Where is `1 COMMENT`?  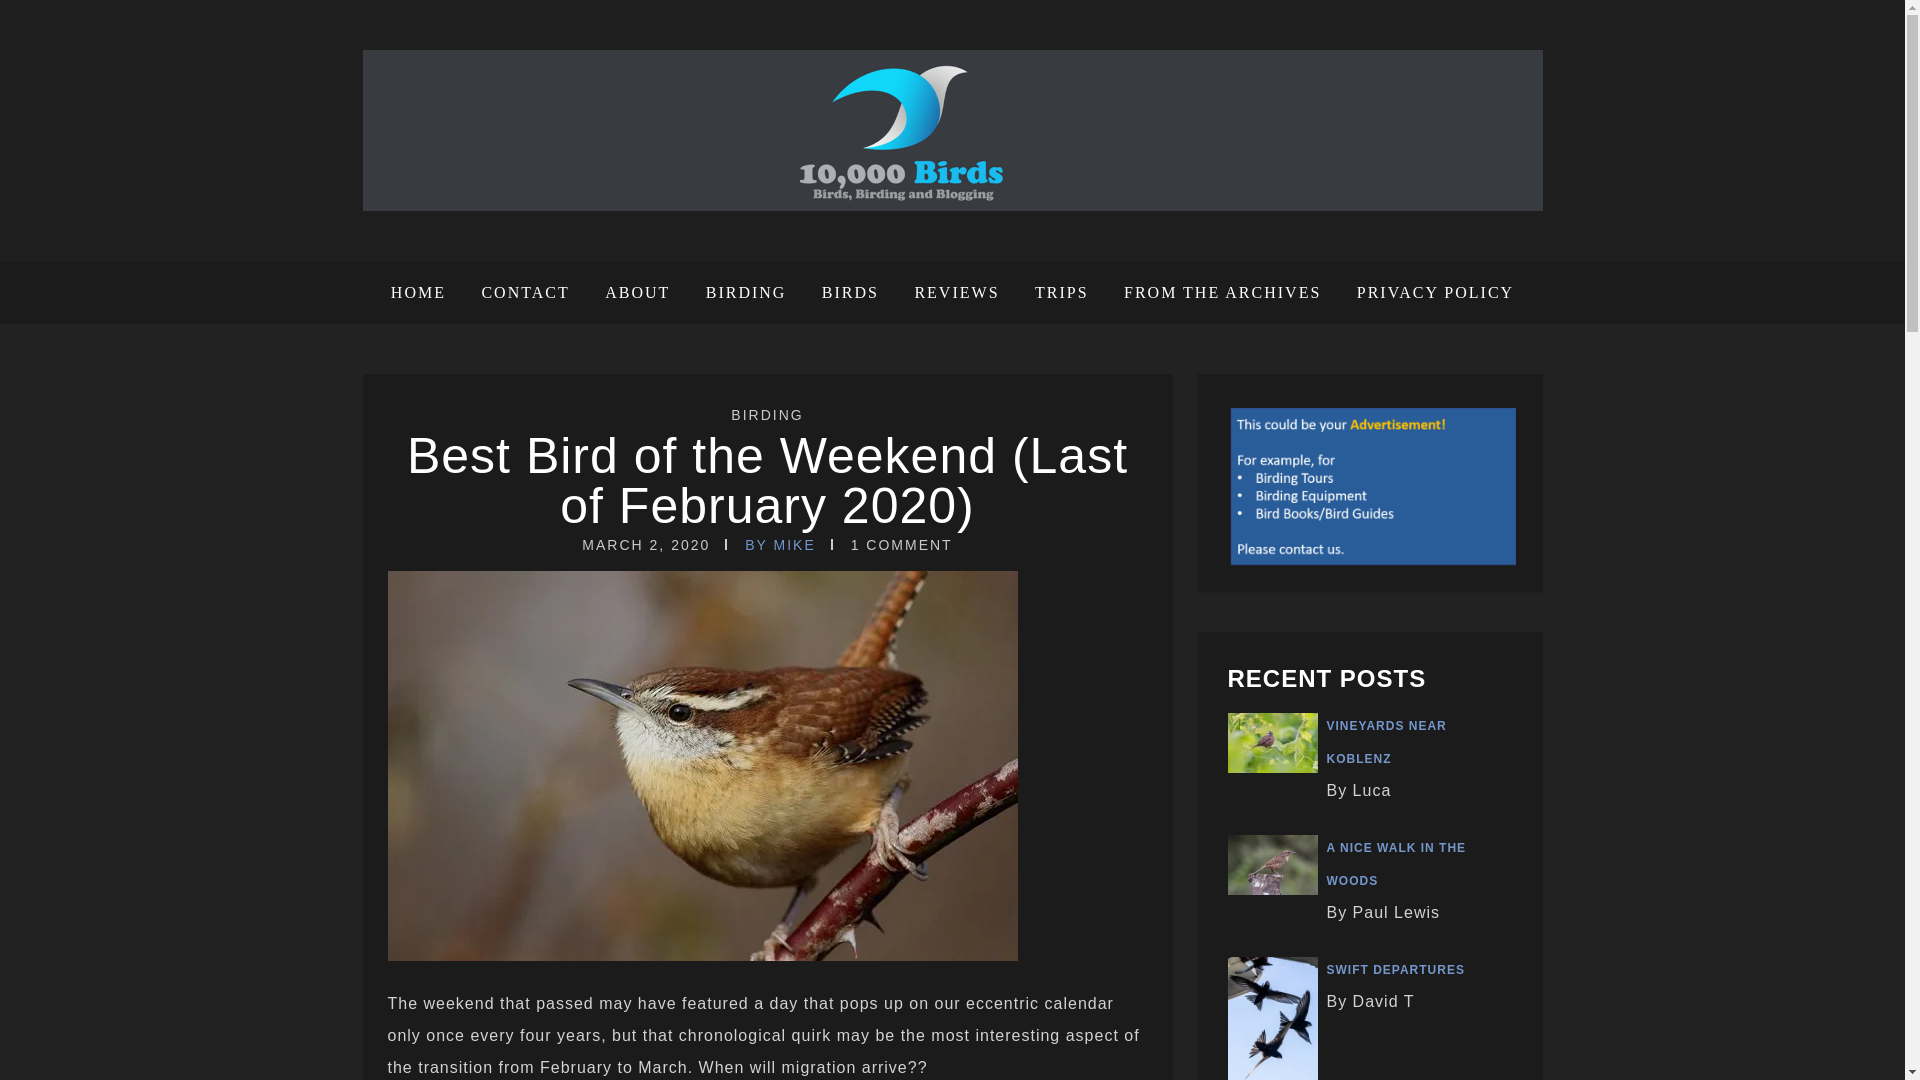 1 COMMENT is located at coordinates (901, 544).